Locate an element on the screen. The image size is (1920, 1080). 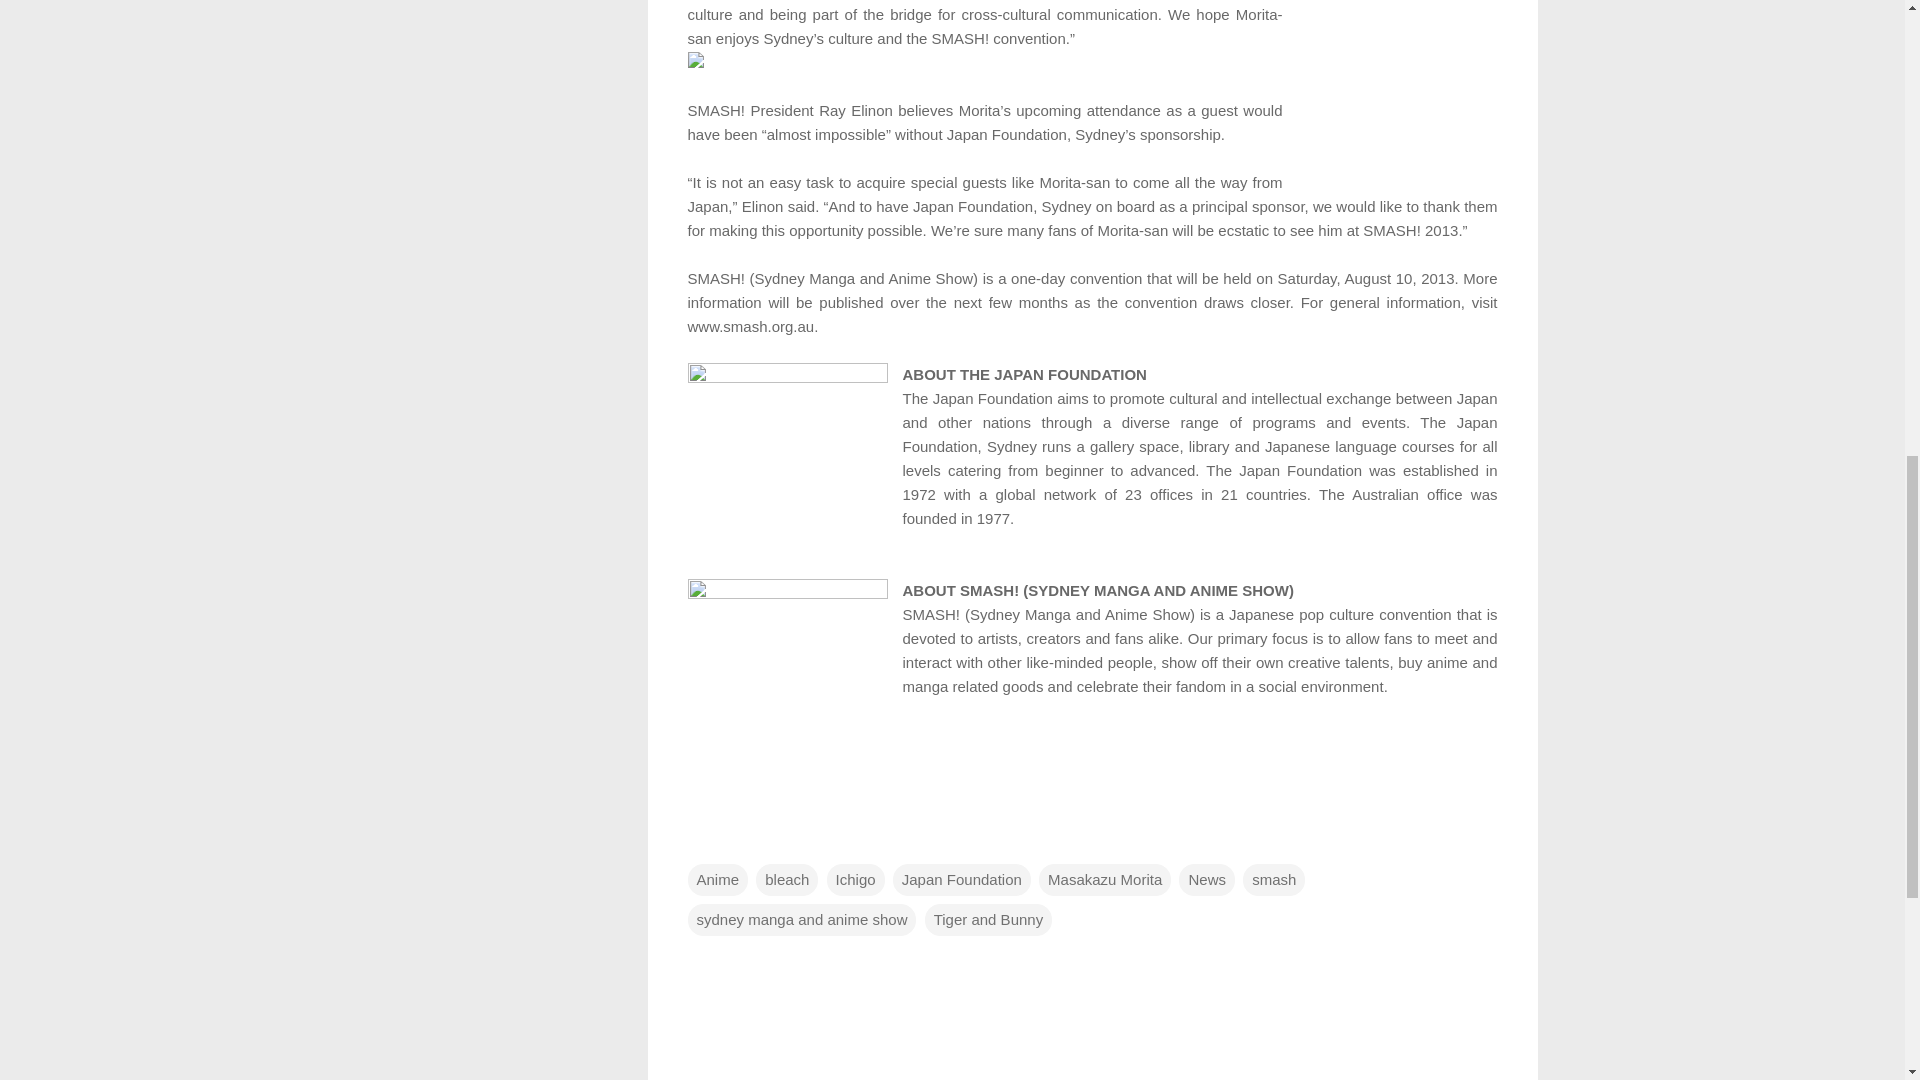
Tiger and Bunny is located at coordinates (988, 920).